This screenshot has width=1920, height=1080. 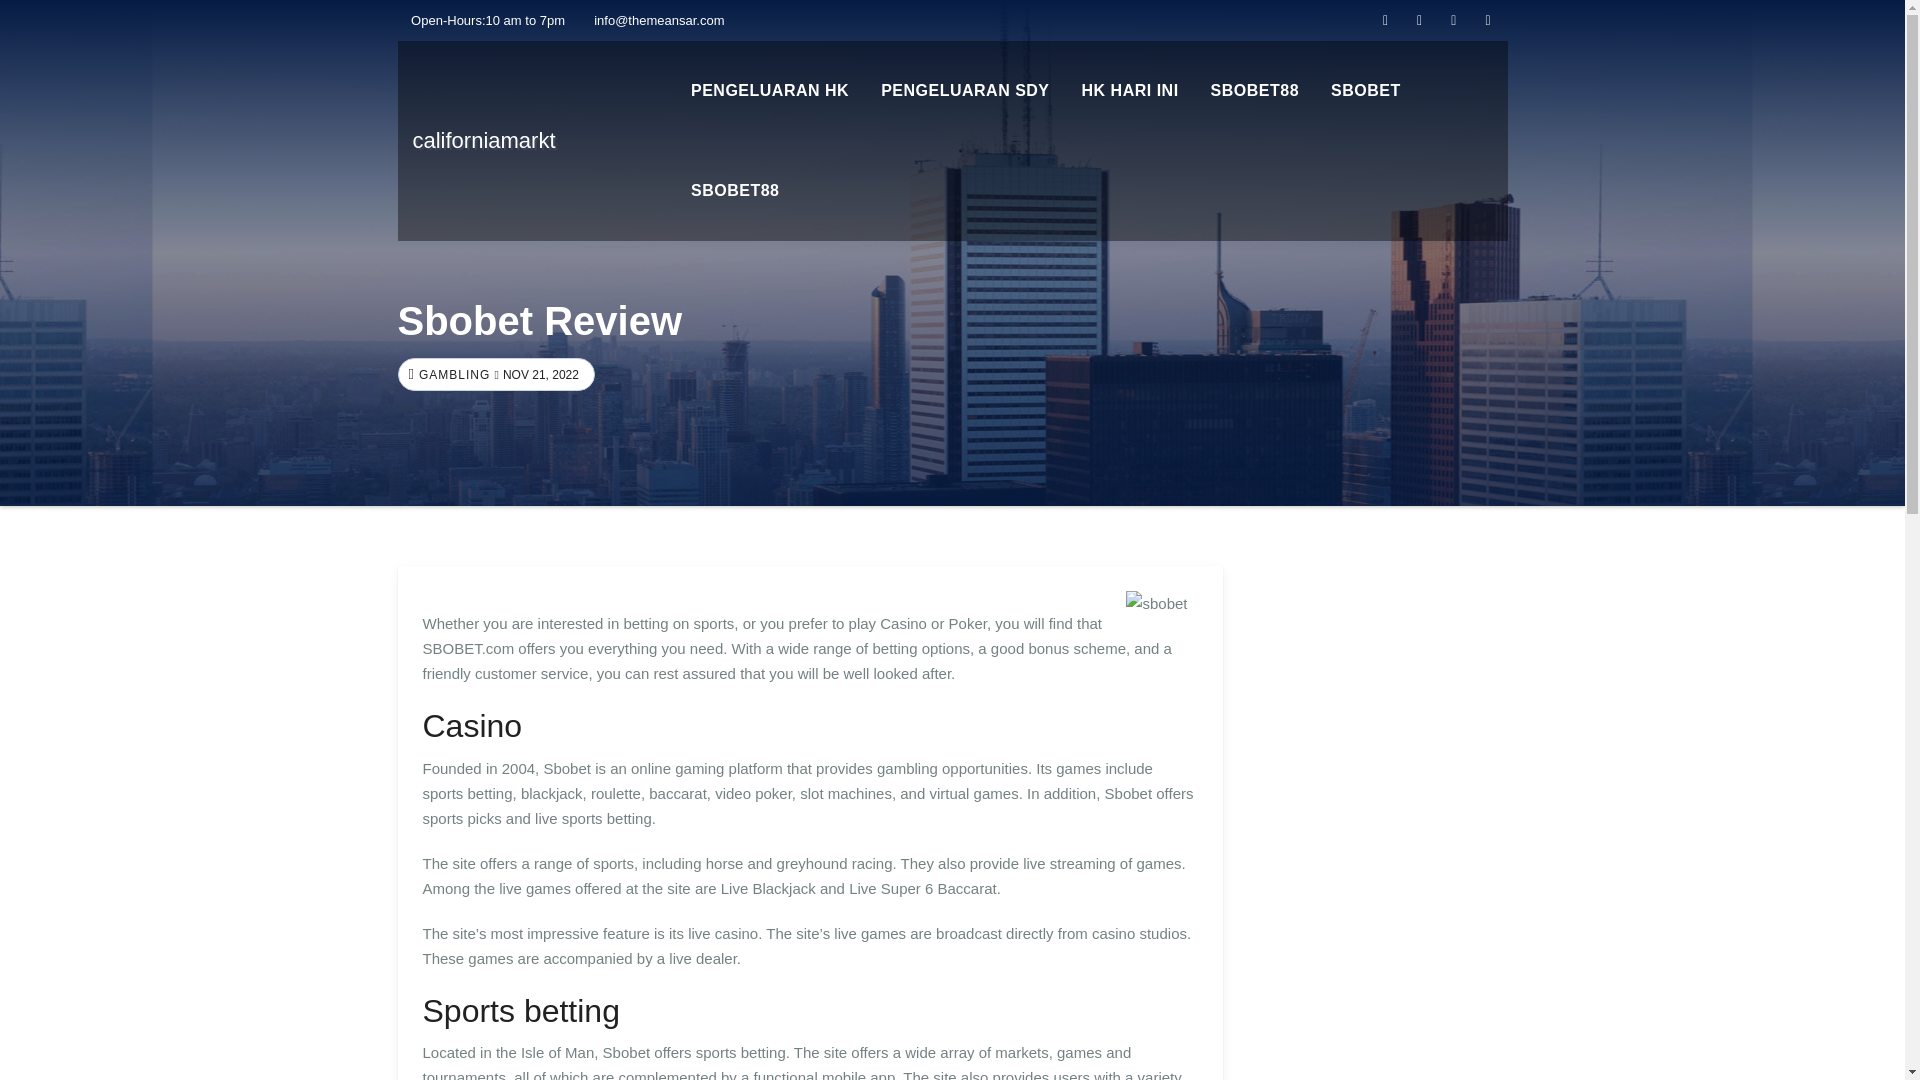 I want to click on Pengeluaran SDY, so click(x=965, y=91).